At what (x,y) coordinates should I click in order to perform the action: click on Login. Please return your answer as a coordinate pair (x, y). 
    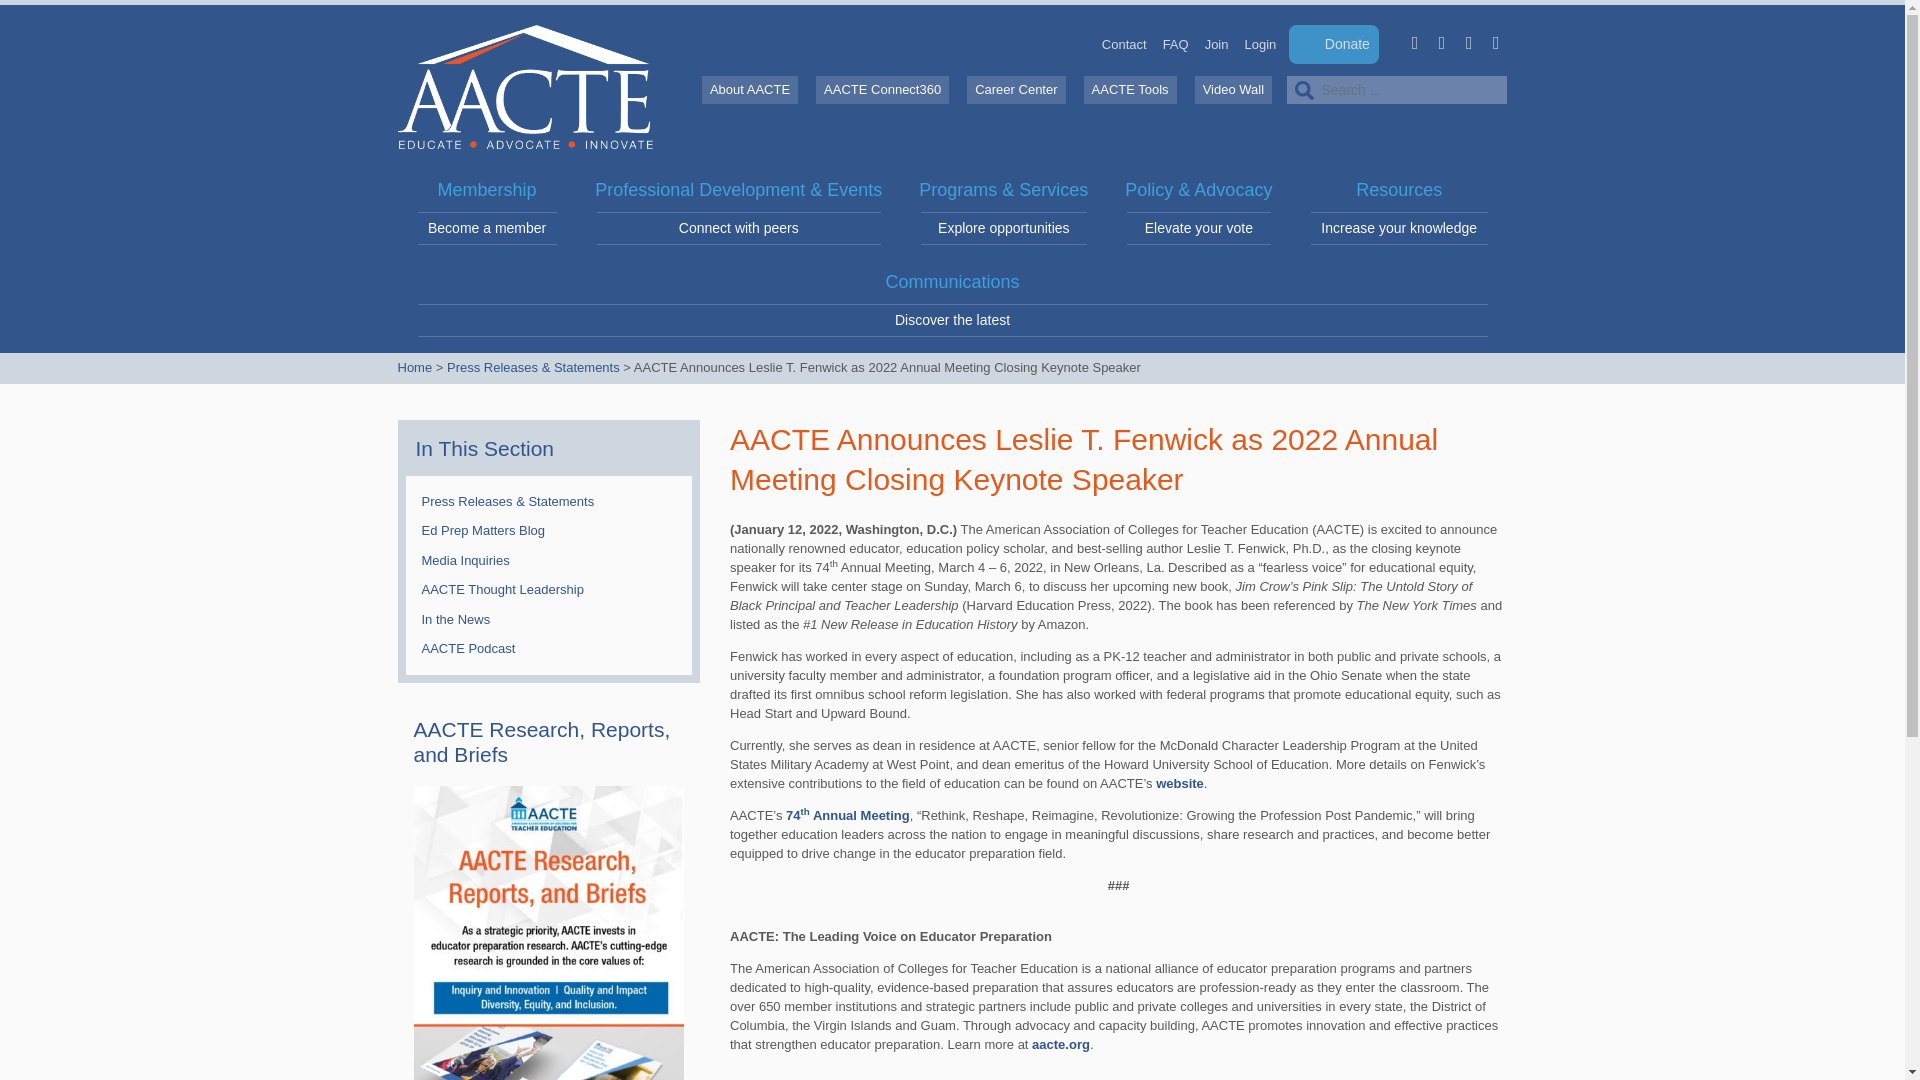
    Looking at the image, I should click on (1260, 44).